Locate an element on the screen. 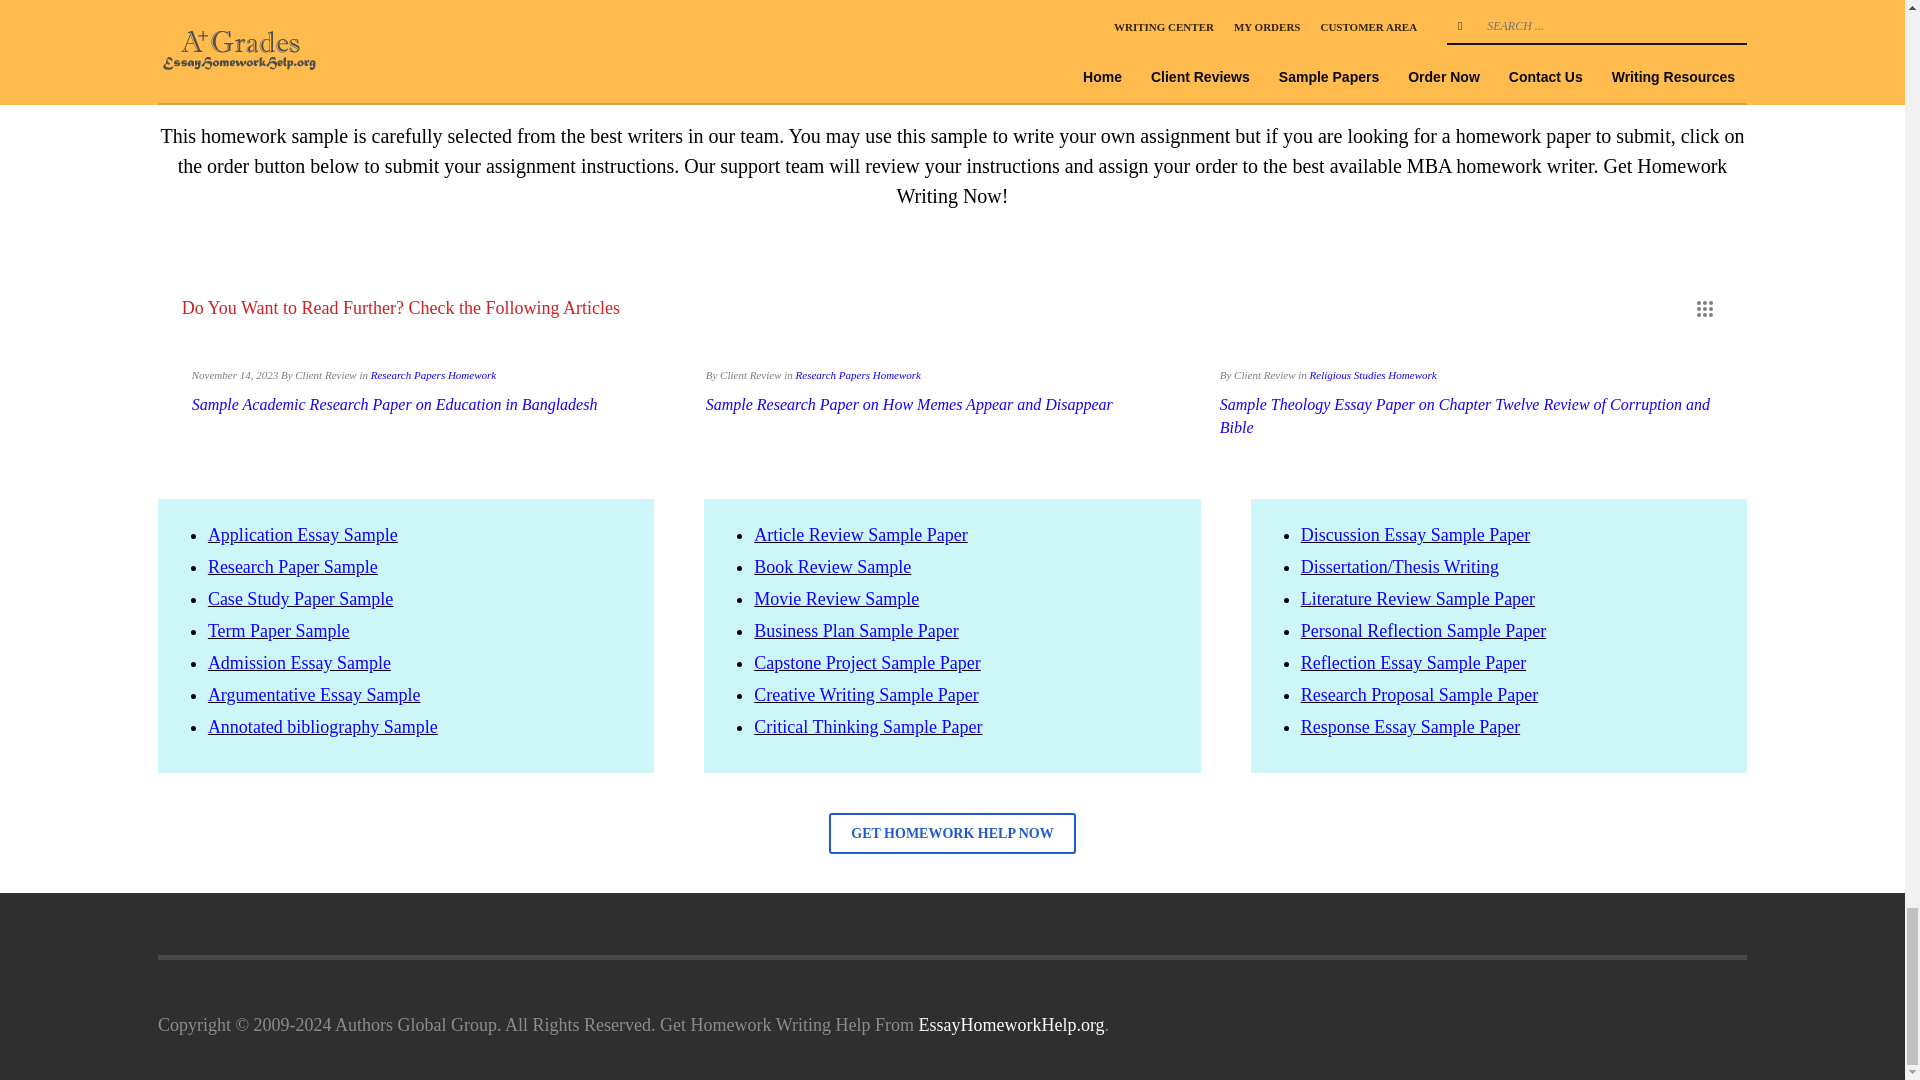 The width and height of the screenshot is (1920, 1080). Book Review Sample is located at coordinates (832, 566).